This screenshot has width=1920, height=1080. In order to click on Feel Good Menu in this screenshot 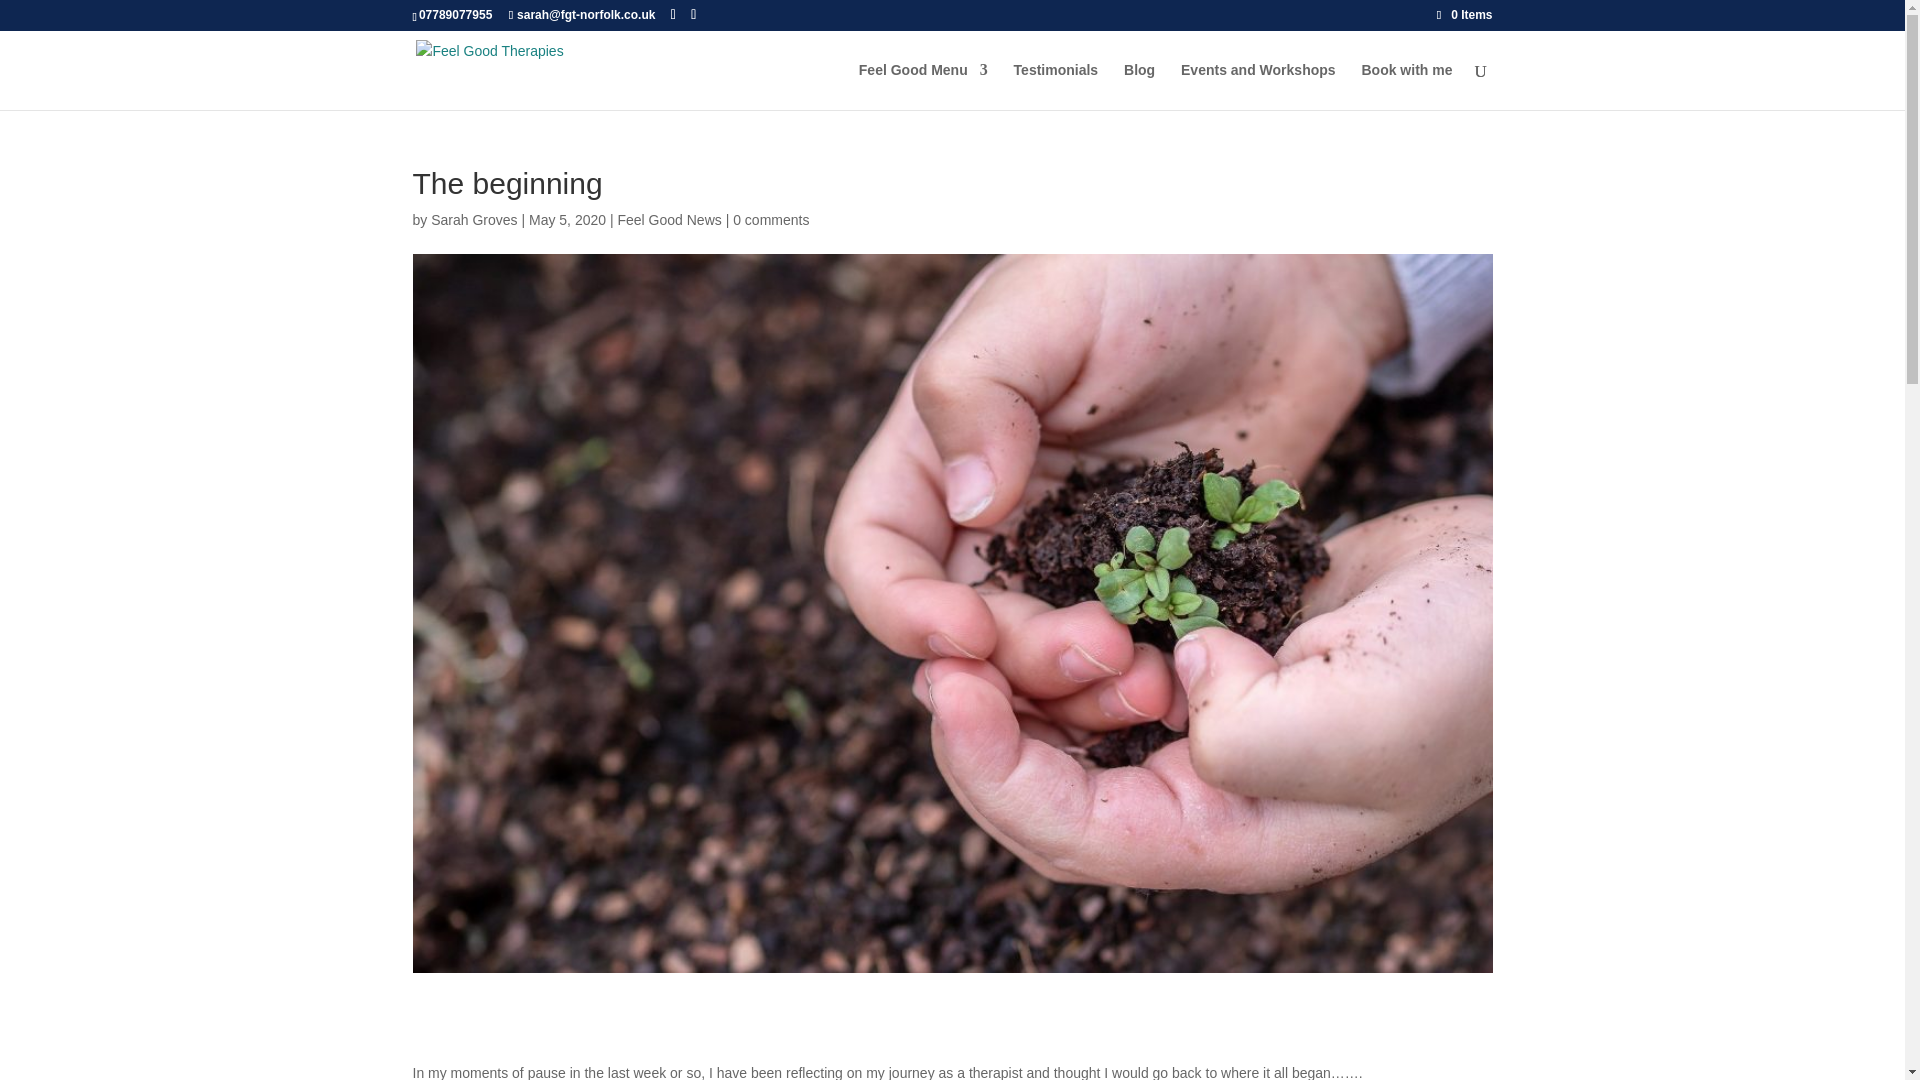, I will do `click(923, 86)`.